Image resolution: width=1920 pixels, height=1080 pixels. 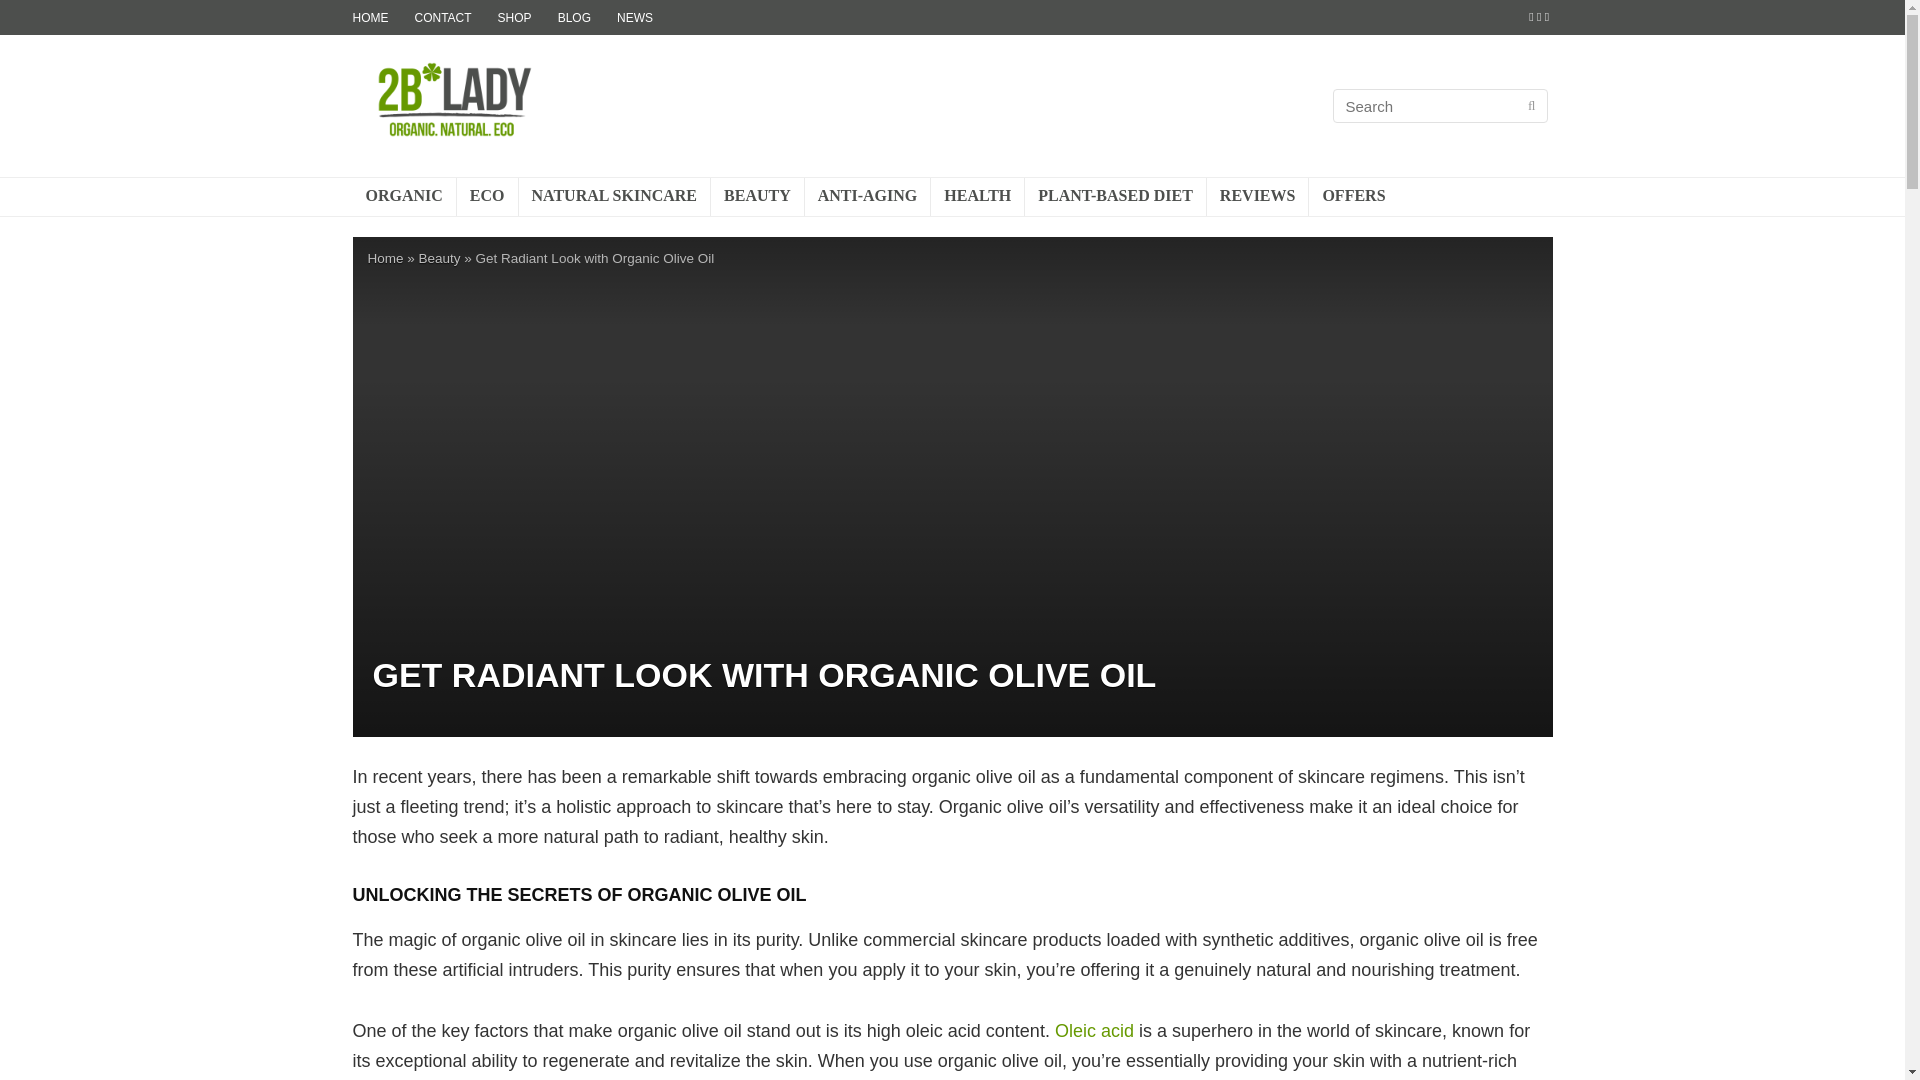 What do you see at coordinates (1258, 197) in the screenshot?
I see `REVIEWS` at bounding box center [1258, 197].